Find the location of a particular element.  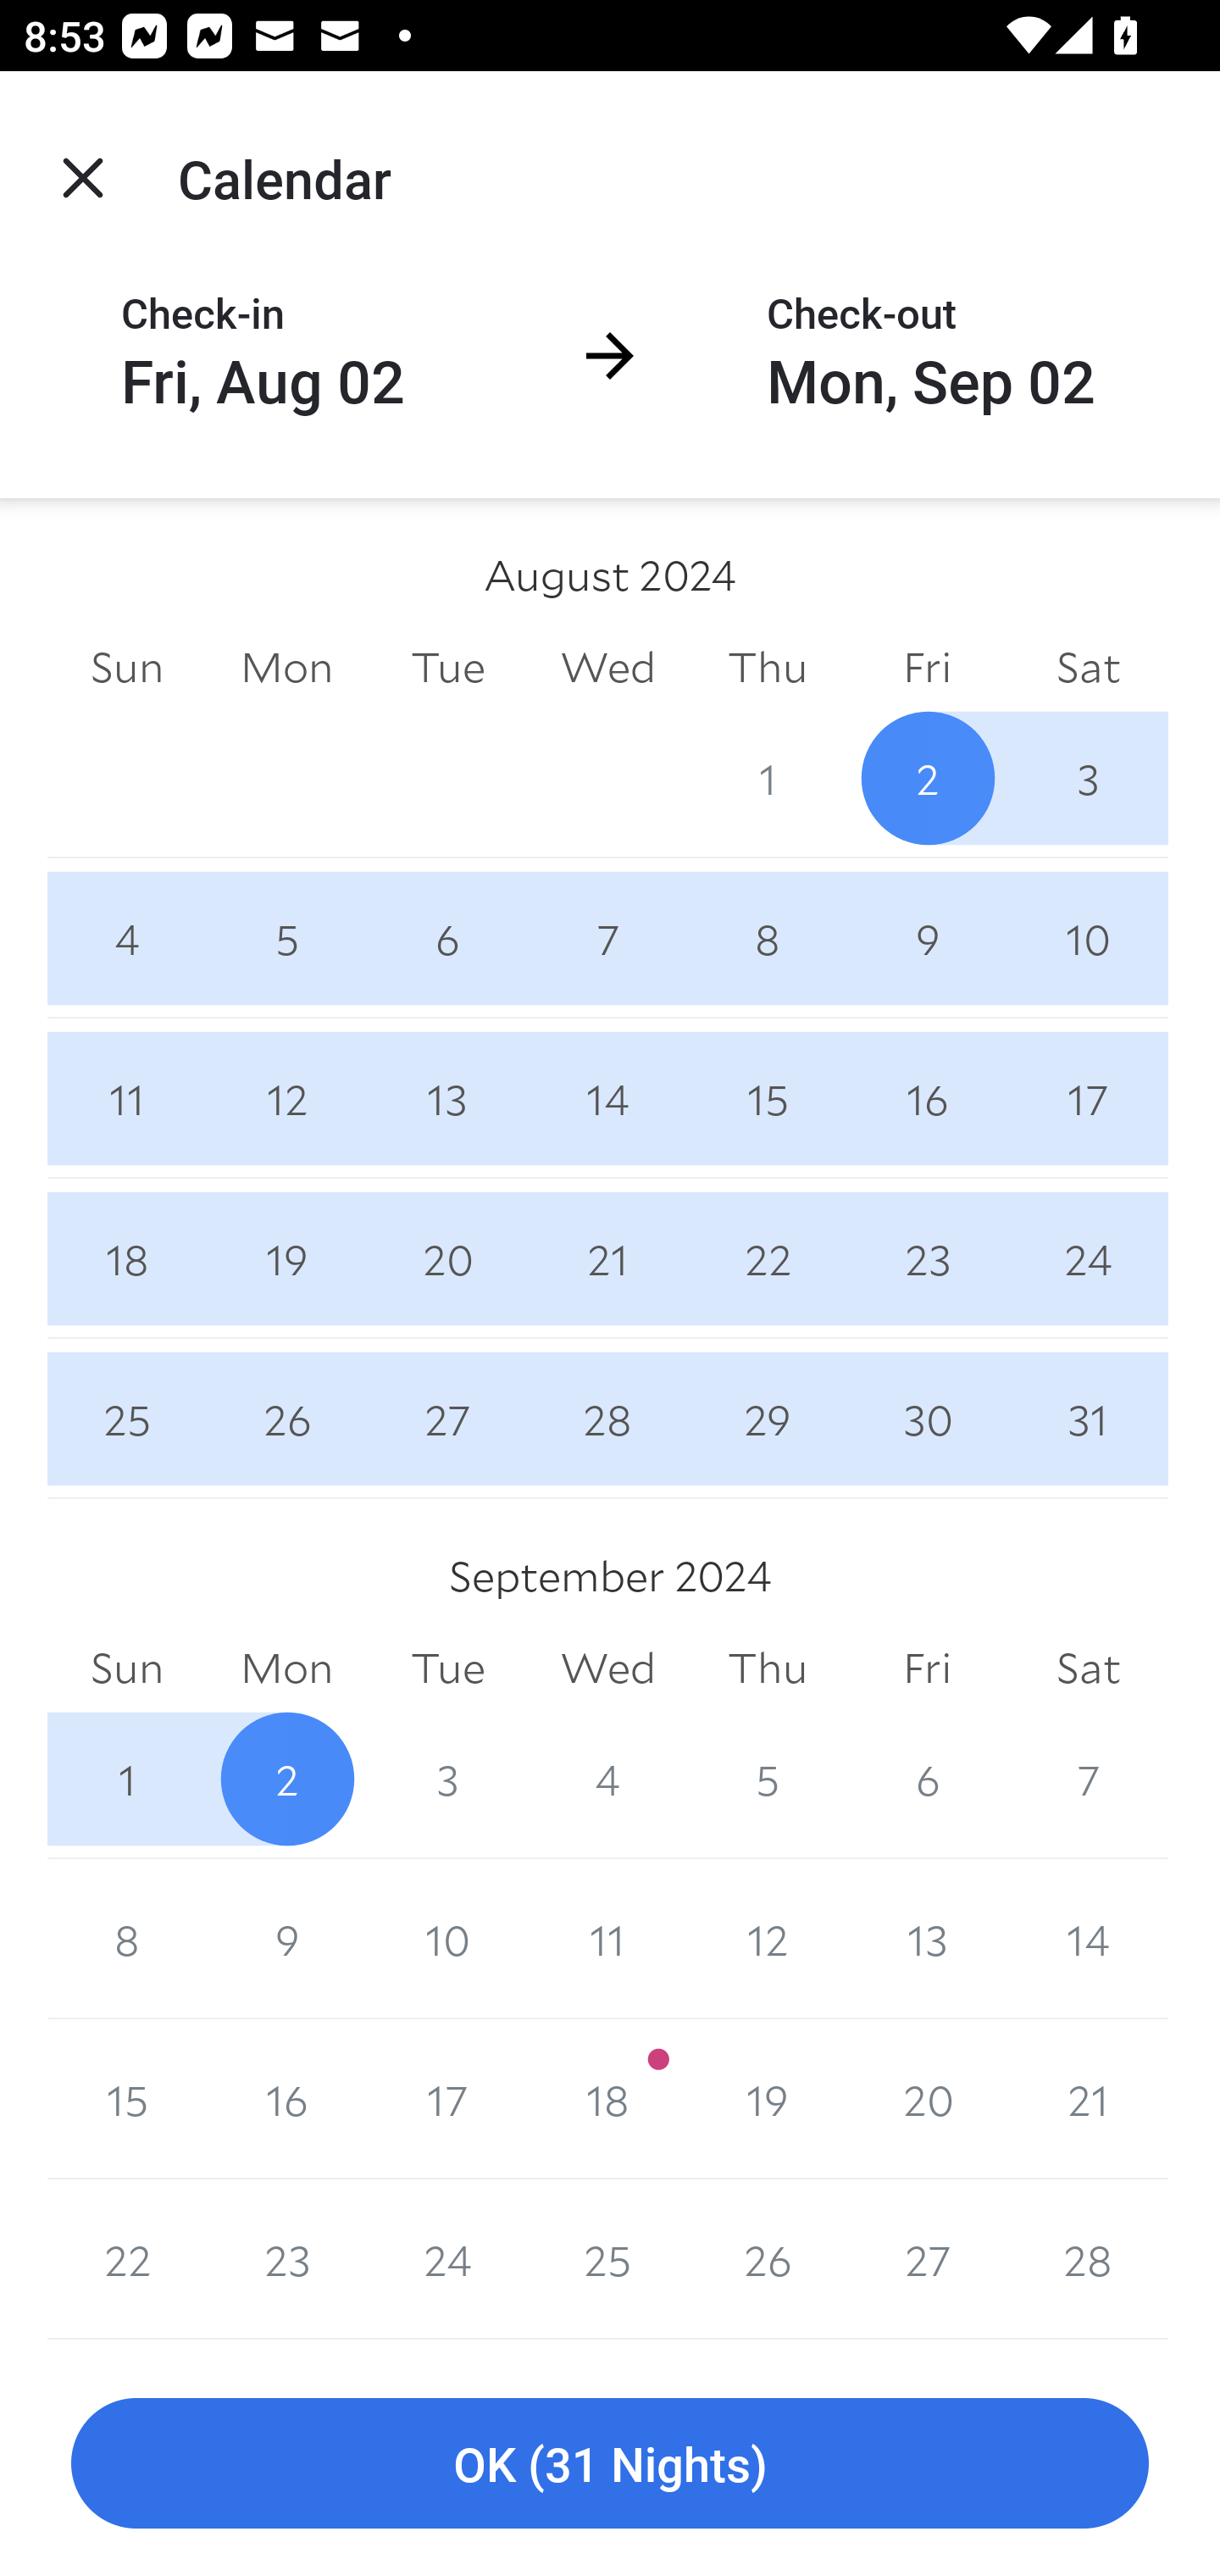

12 12 August 2024 is located at coordinates (286, 1098).